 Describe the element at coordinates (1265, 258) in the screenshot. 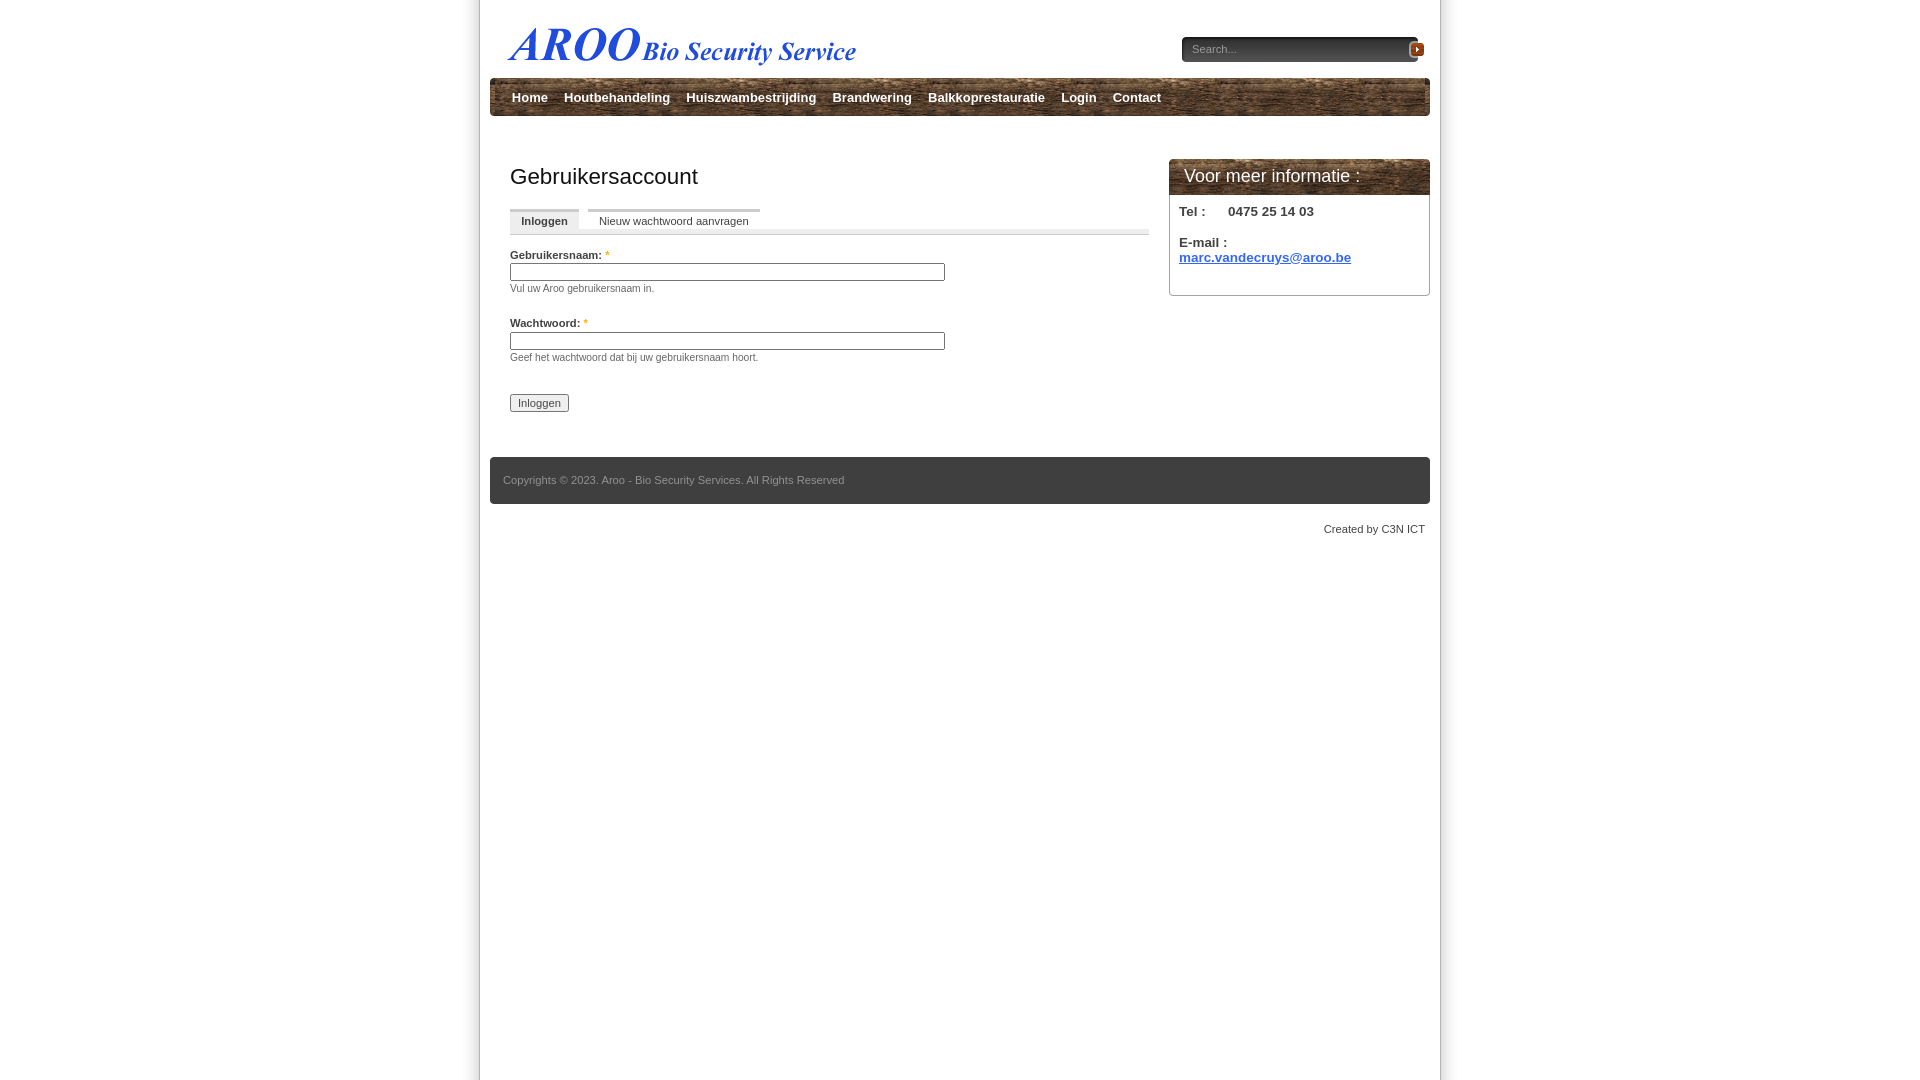

I see `marc.vandecruys@aroo.be` at that location.